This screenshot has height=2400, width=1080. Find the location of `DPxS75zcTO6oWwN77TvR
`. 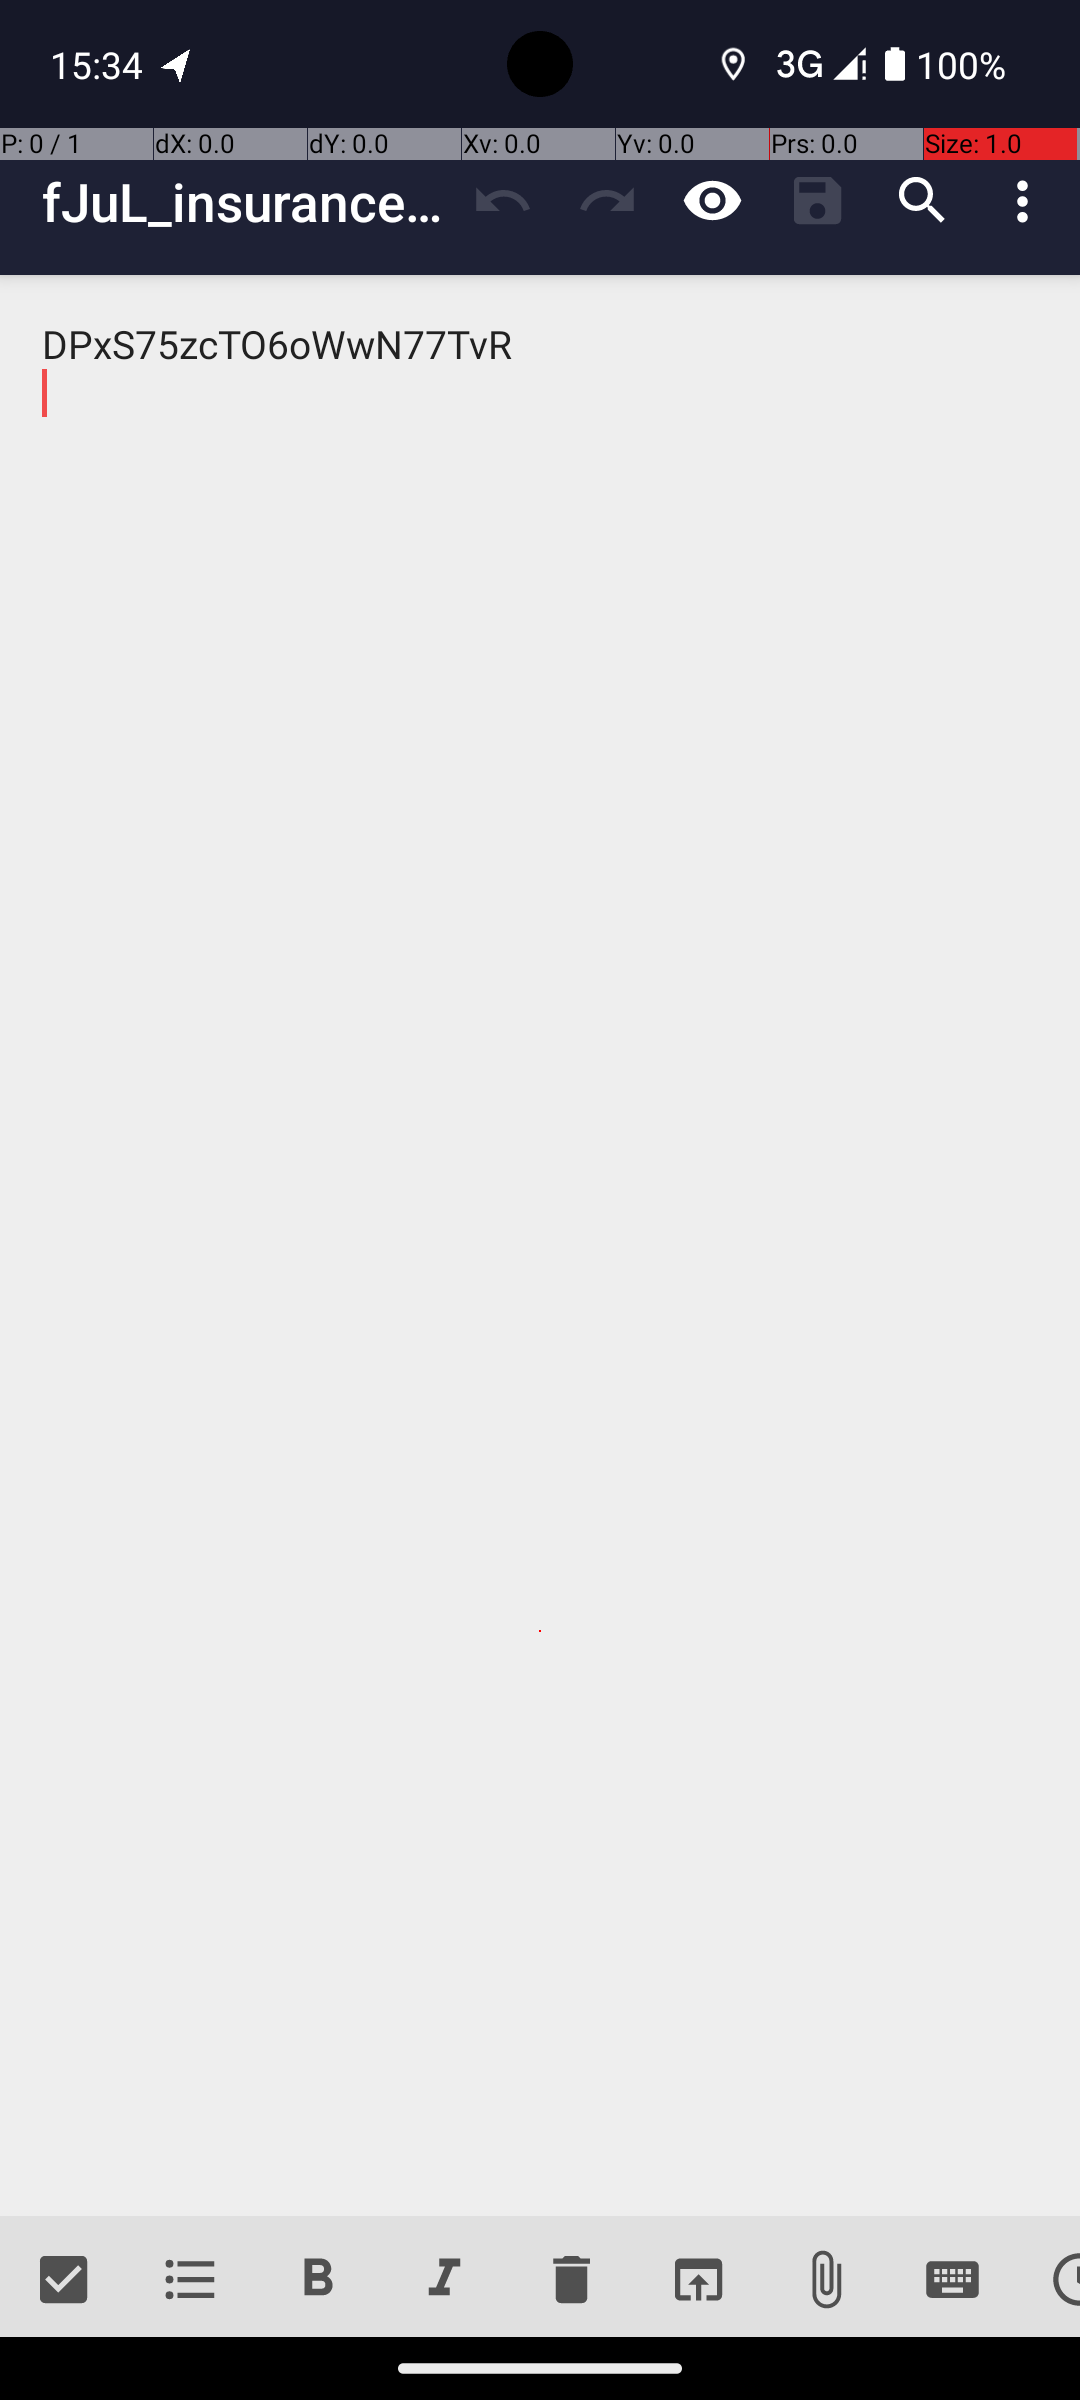

DPxS75zcTO6oWwN77TvR
 is located at coordinates (540, 1246).